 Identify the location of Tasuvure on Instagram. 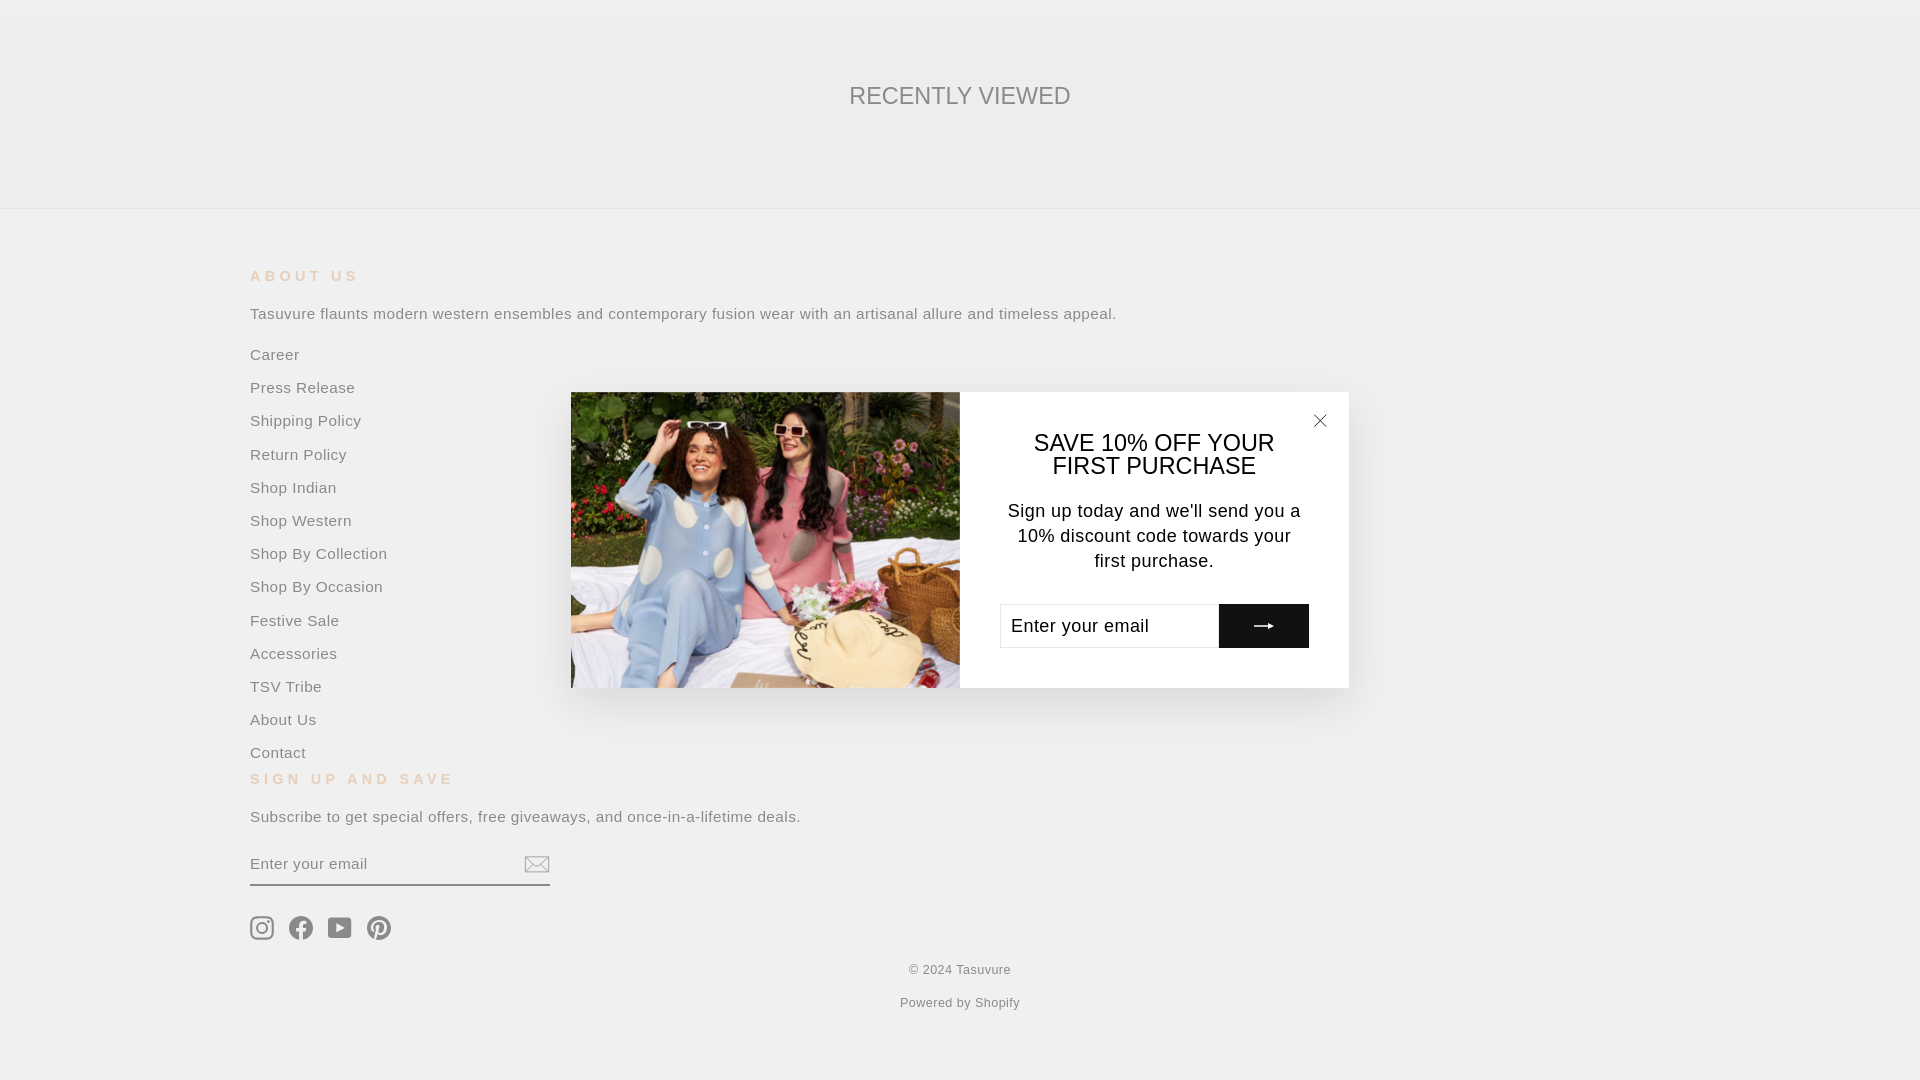
(262, 927).